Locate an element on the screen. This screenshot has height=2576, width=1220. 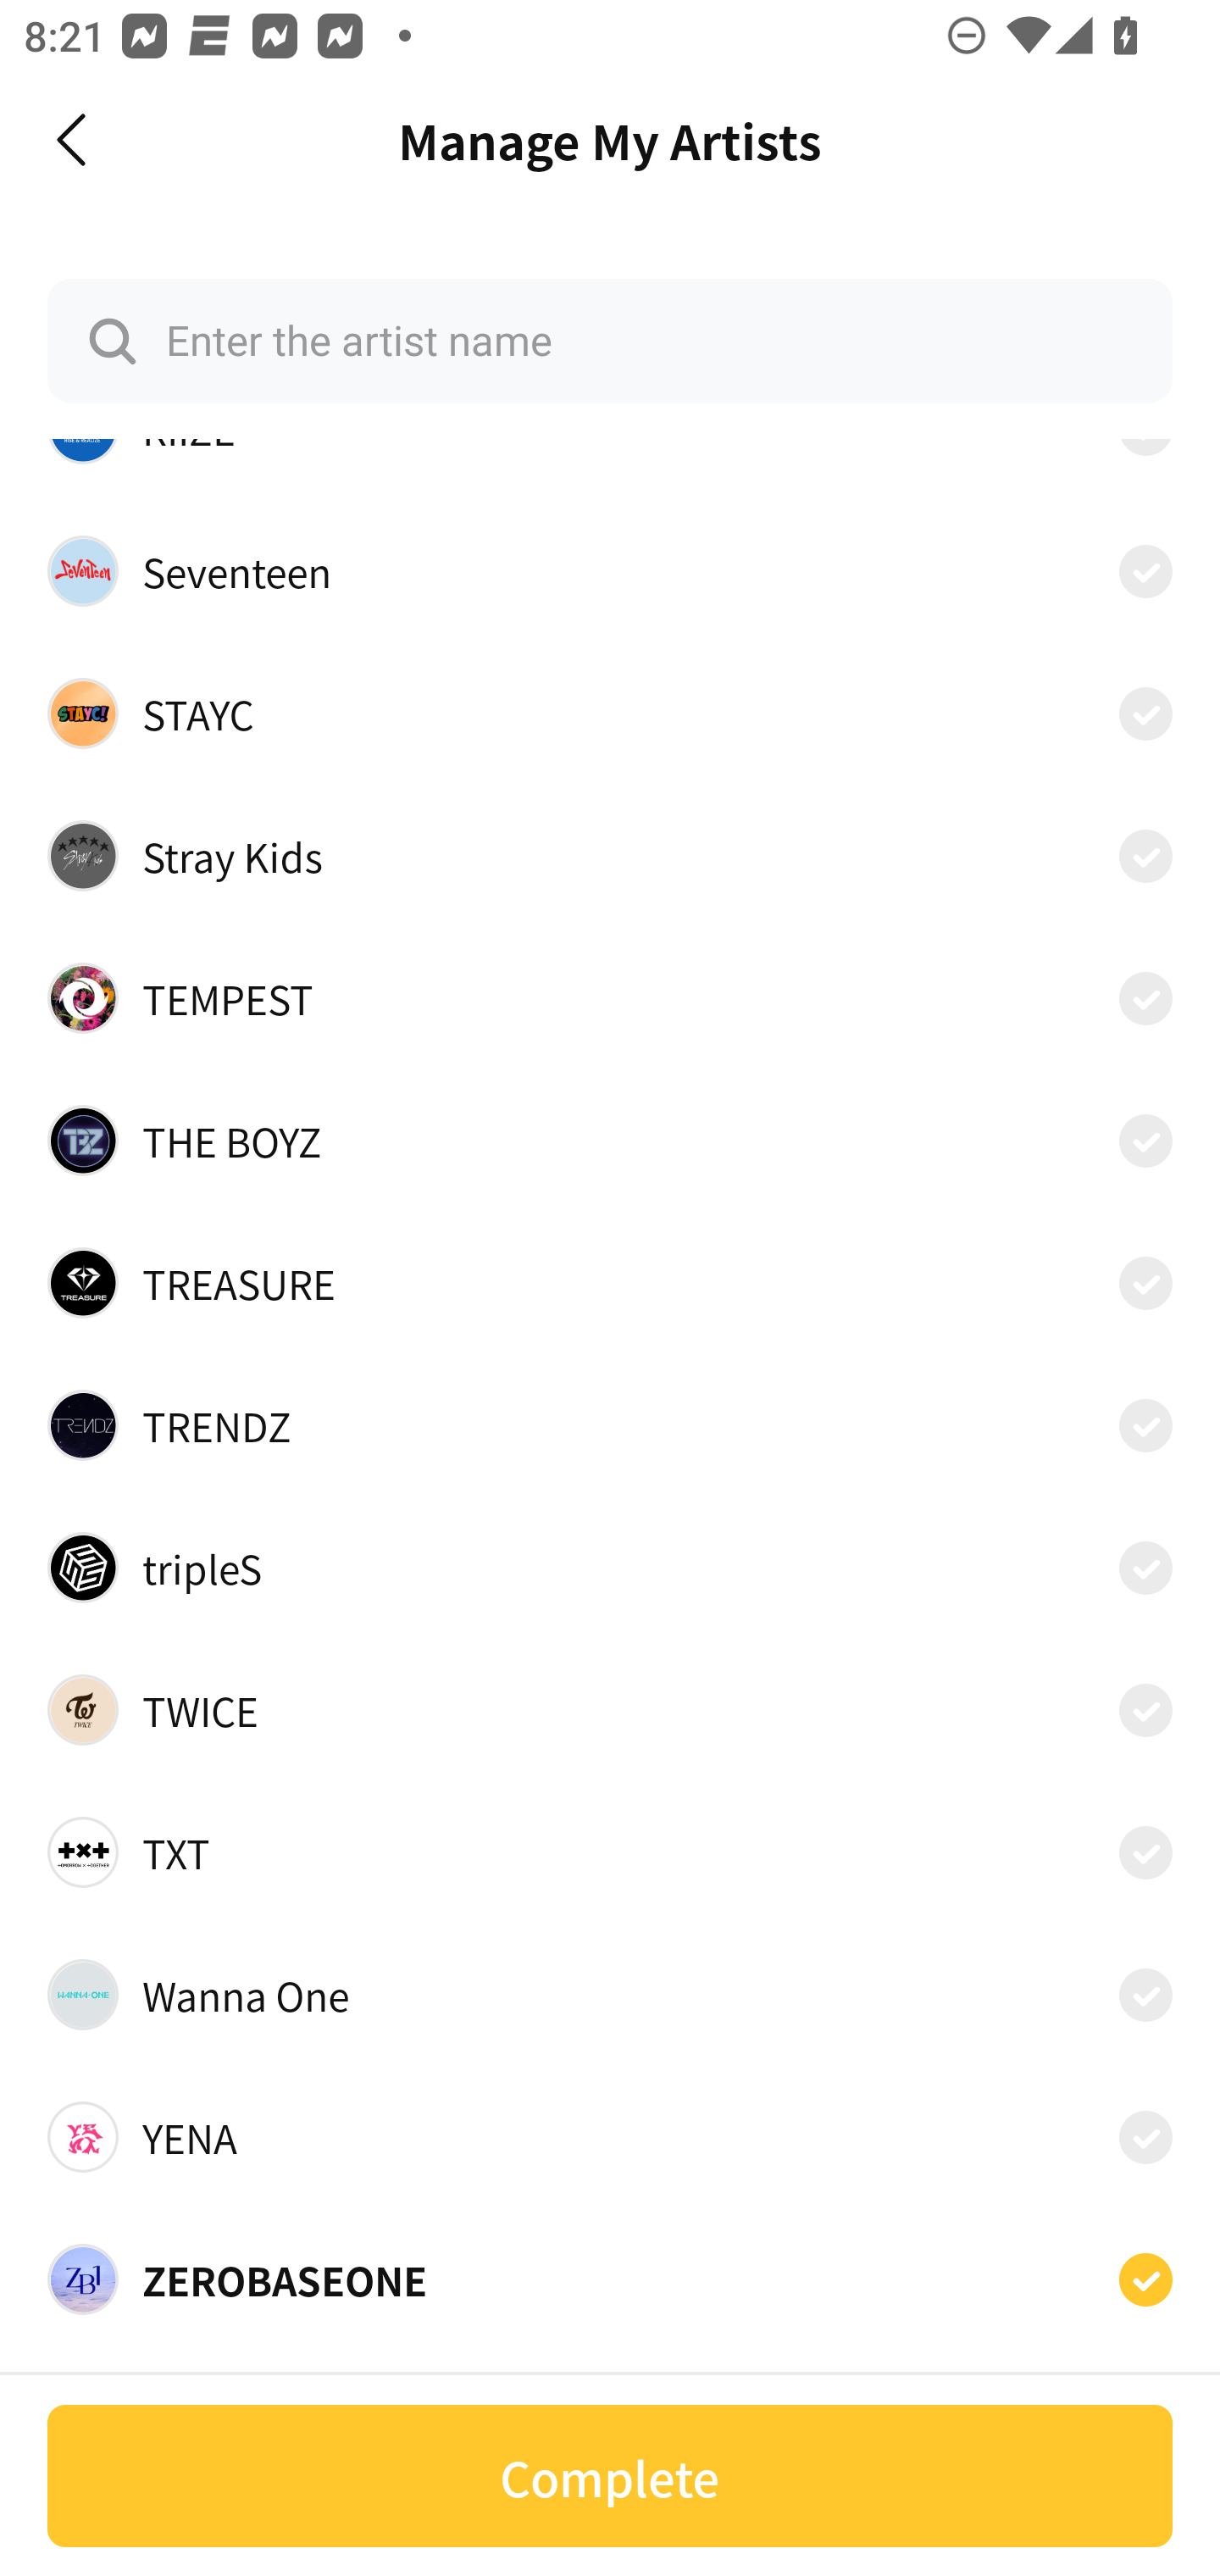
tripleS is located at coordinates (610, 1567).